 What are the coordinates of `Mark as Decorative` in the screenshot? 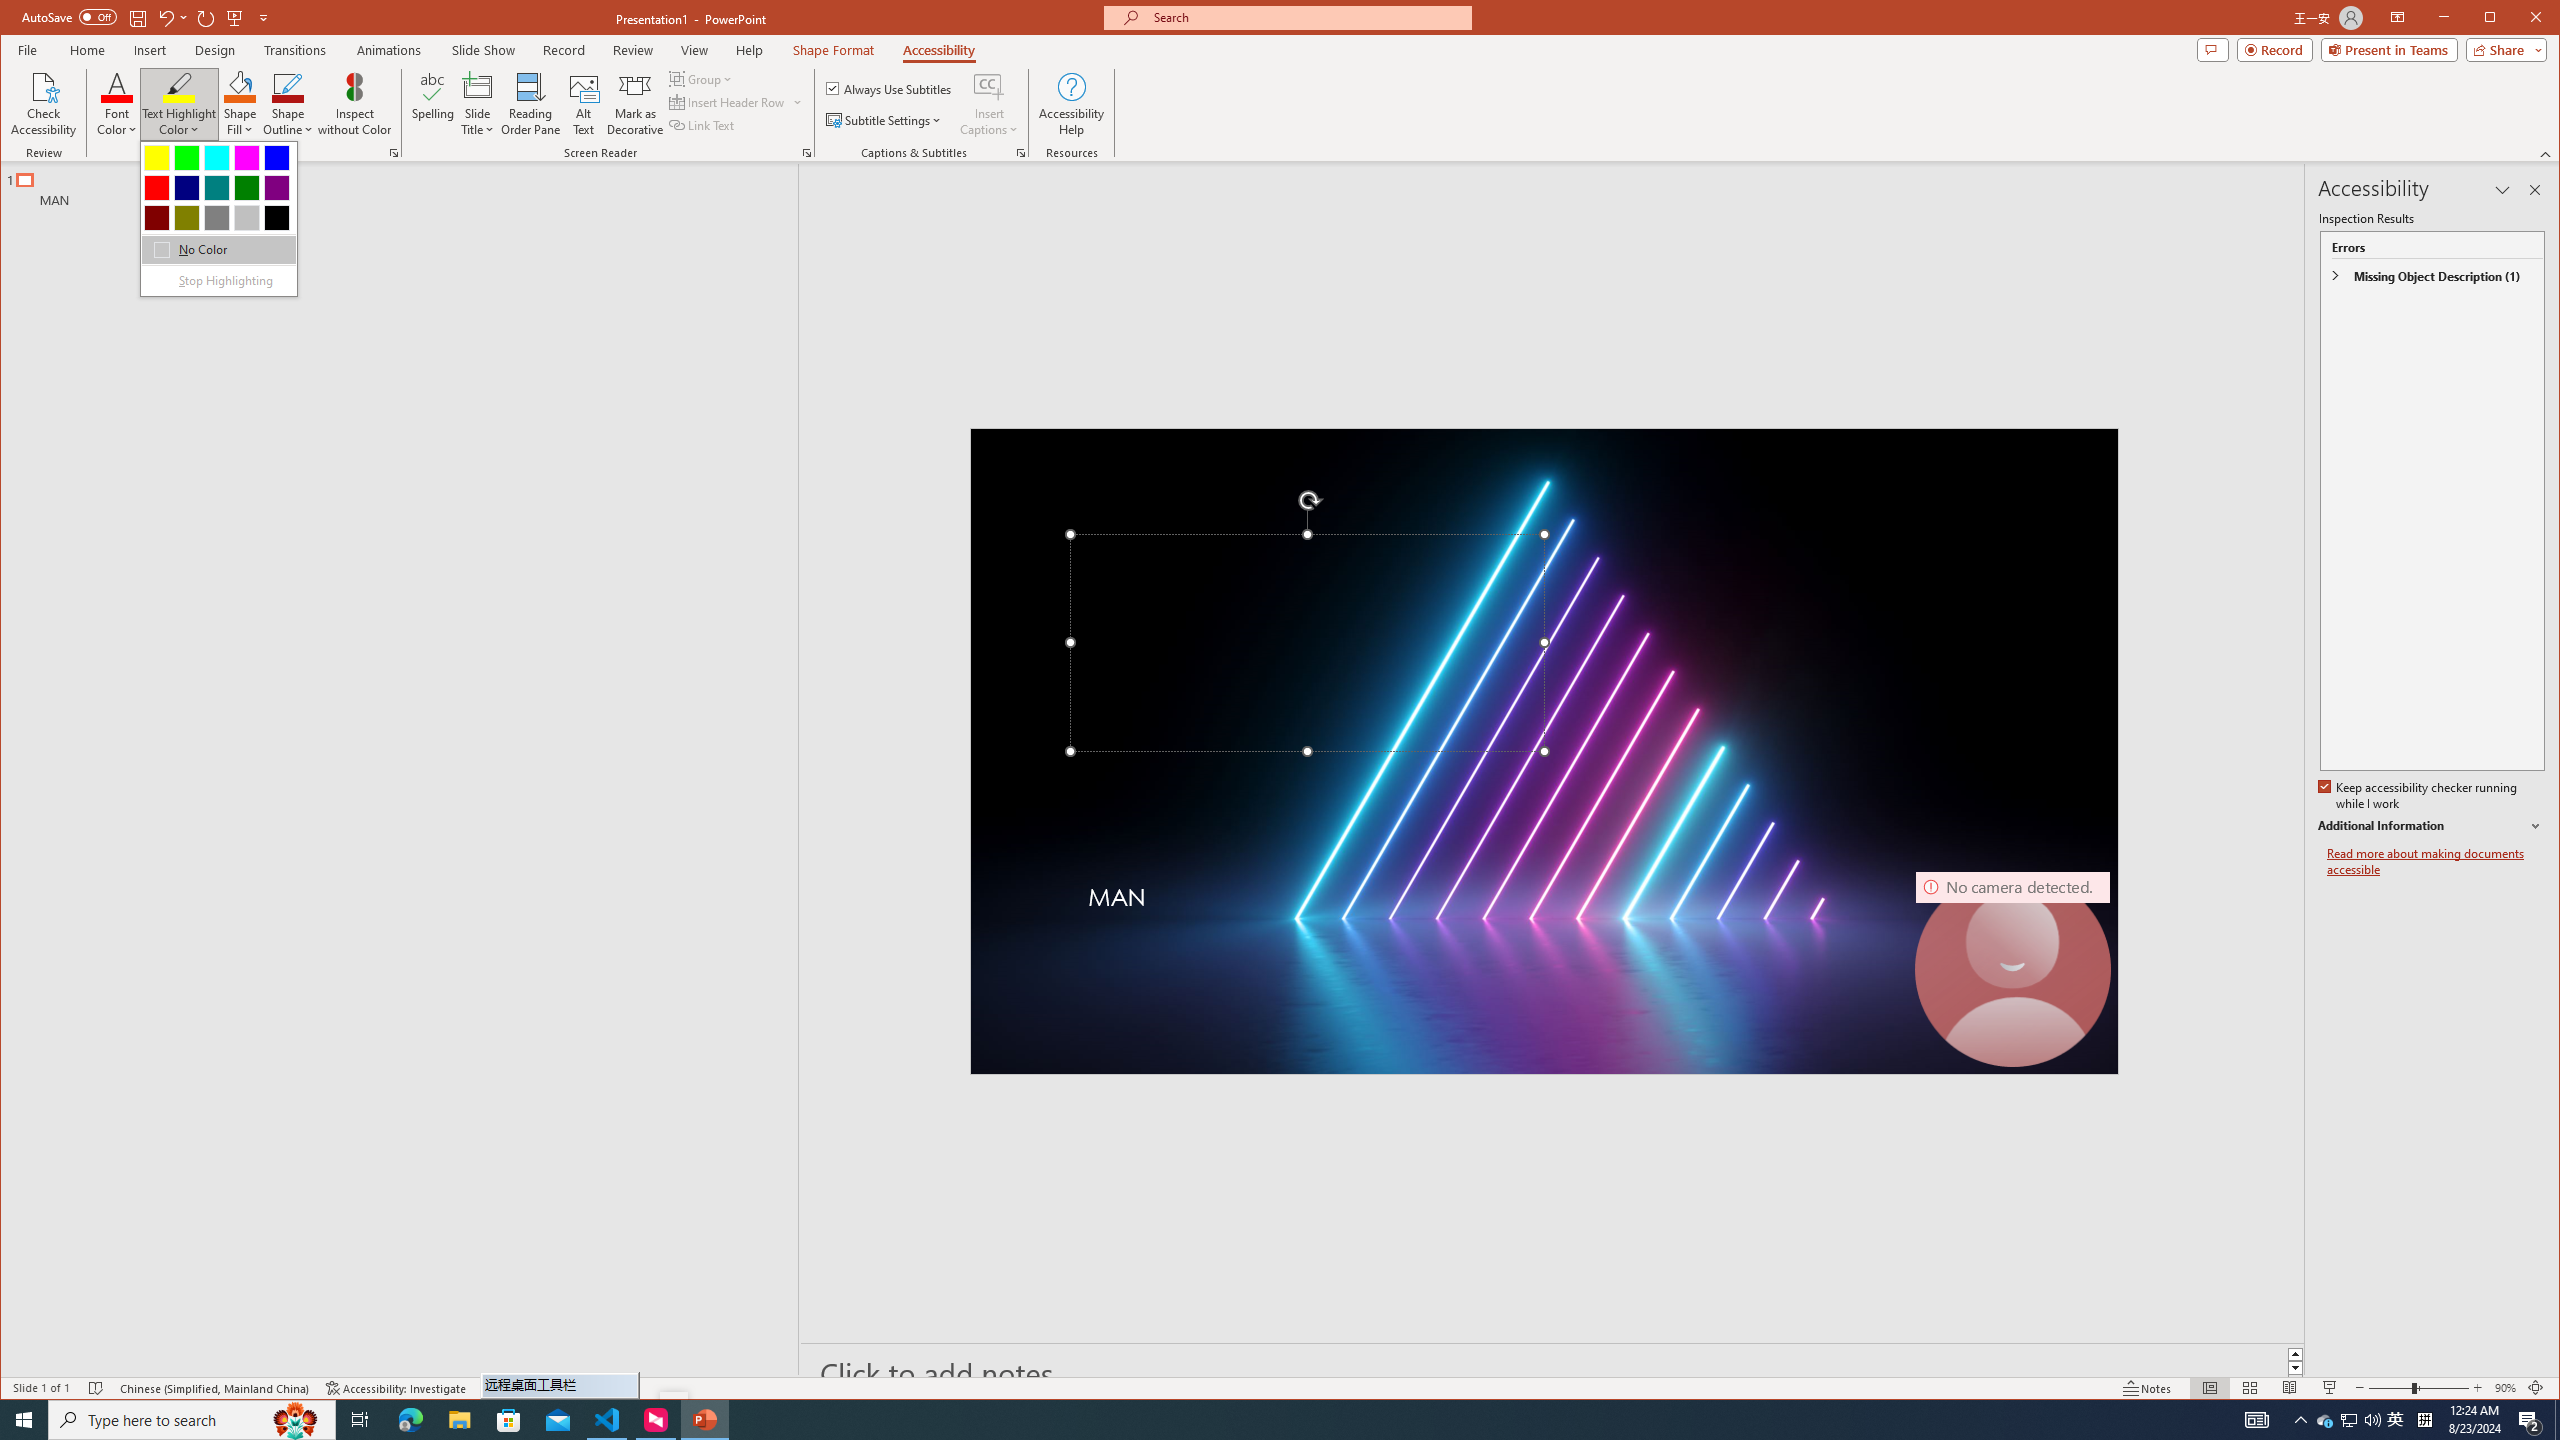 It's located at (634, 104).